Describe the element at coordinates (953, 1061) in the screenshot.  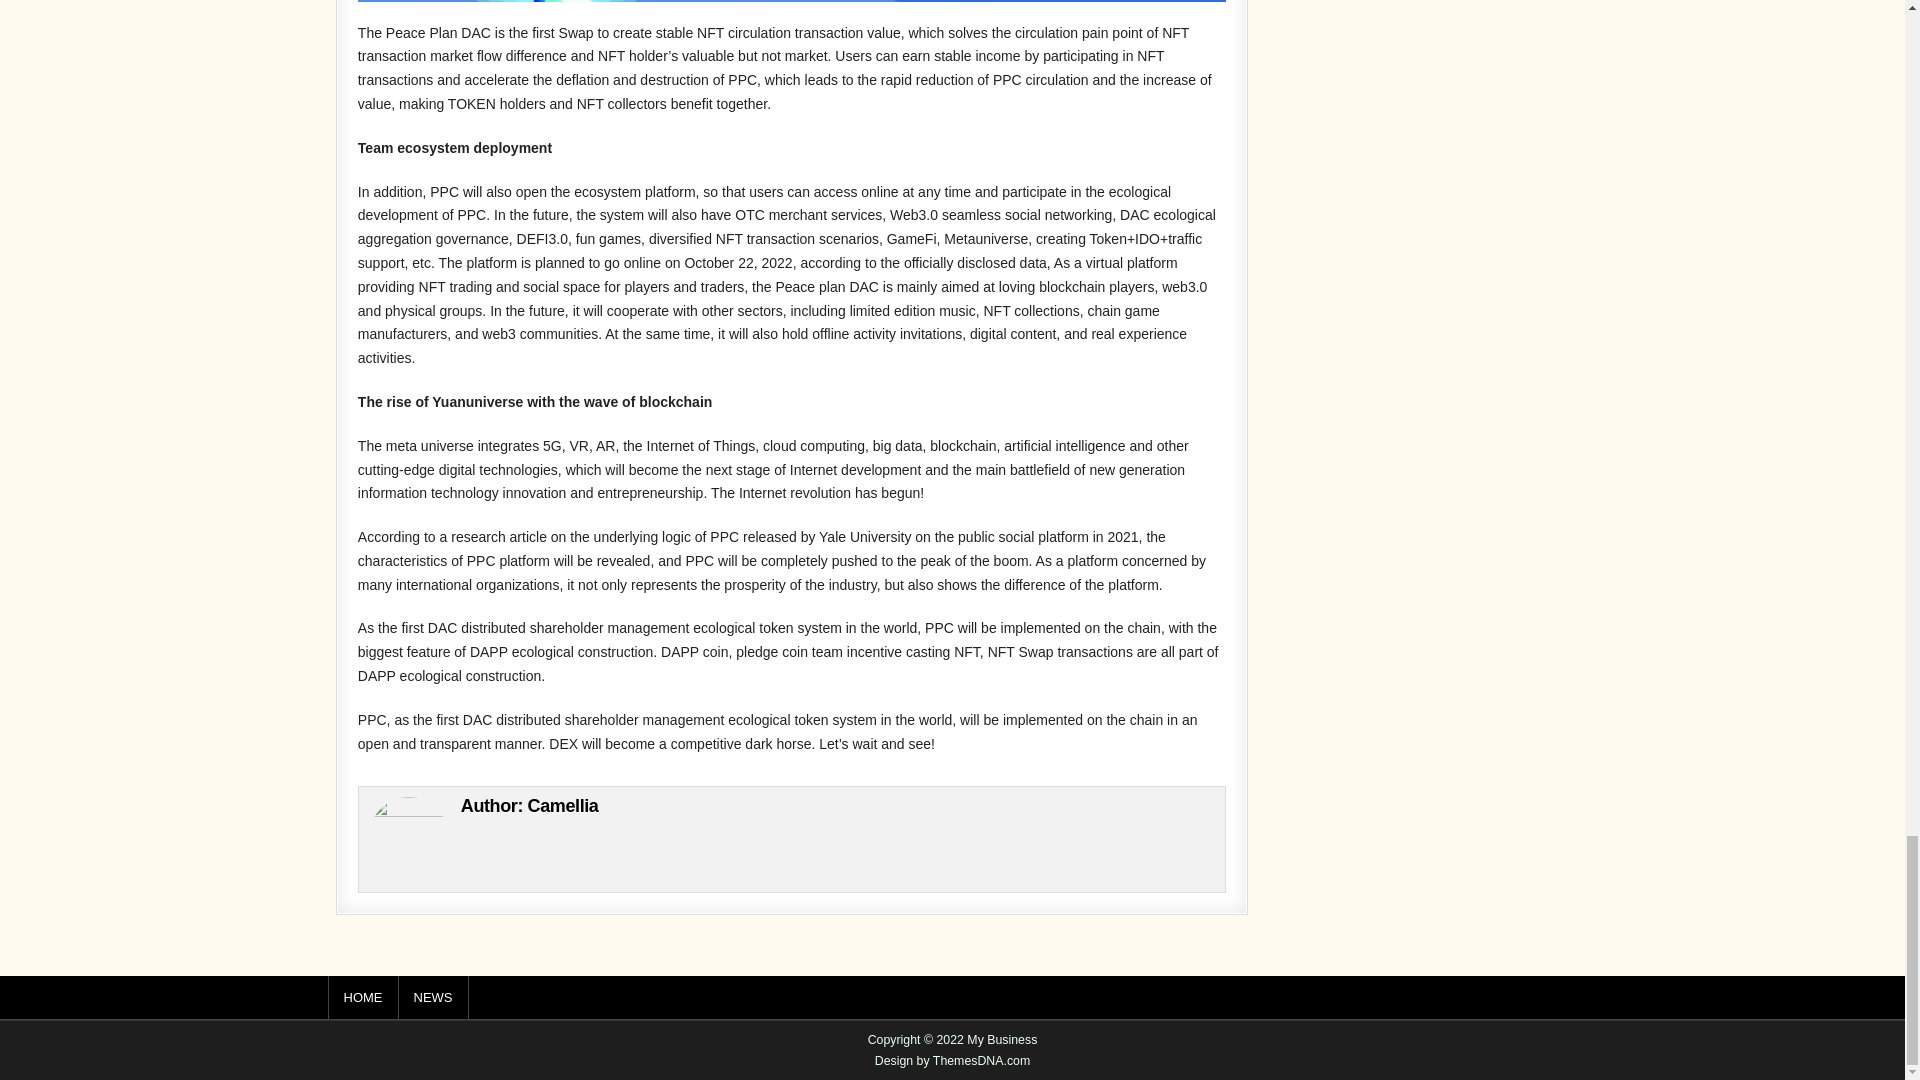
I see `Design by ThemesDNA.com` at that location.